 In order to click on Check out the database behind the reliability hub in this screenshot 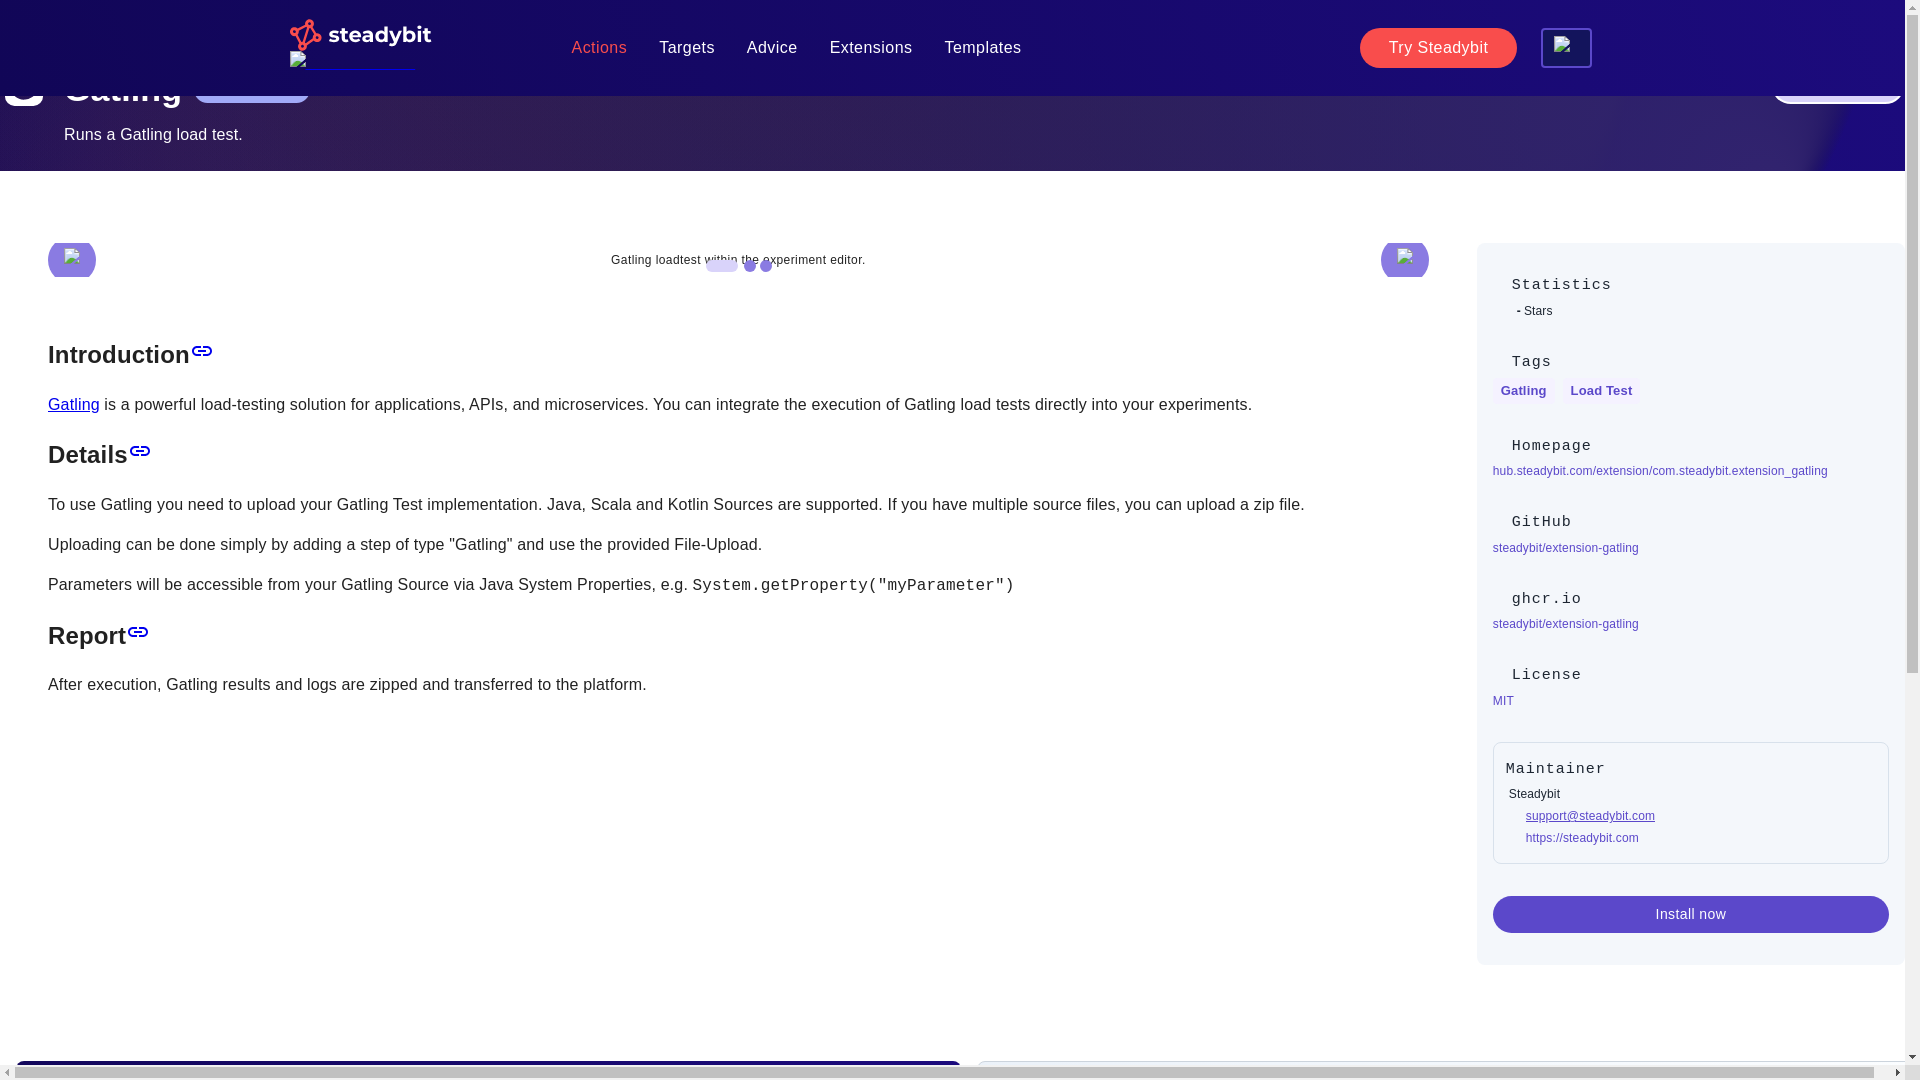, I will do `click(1566, 48)`.